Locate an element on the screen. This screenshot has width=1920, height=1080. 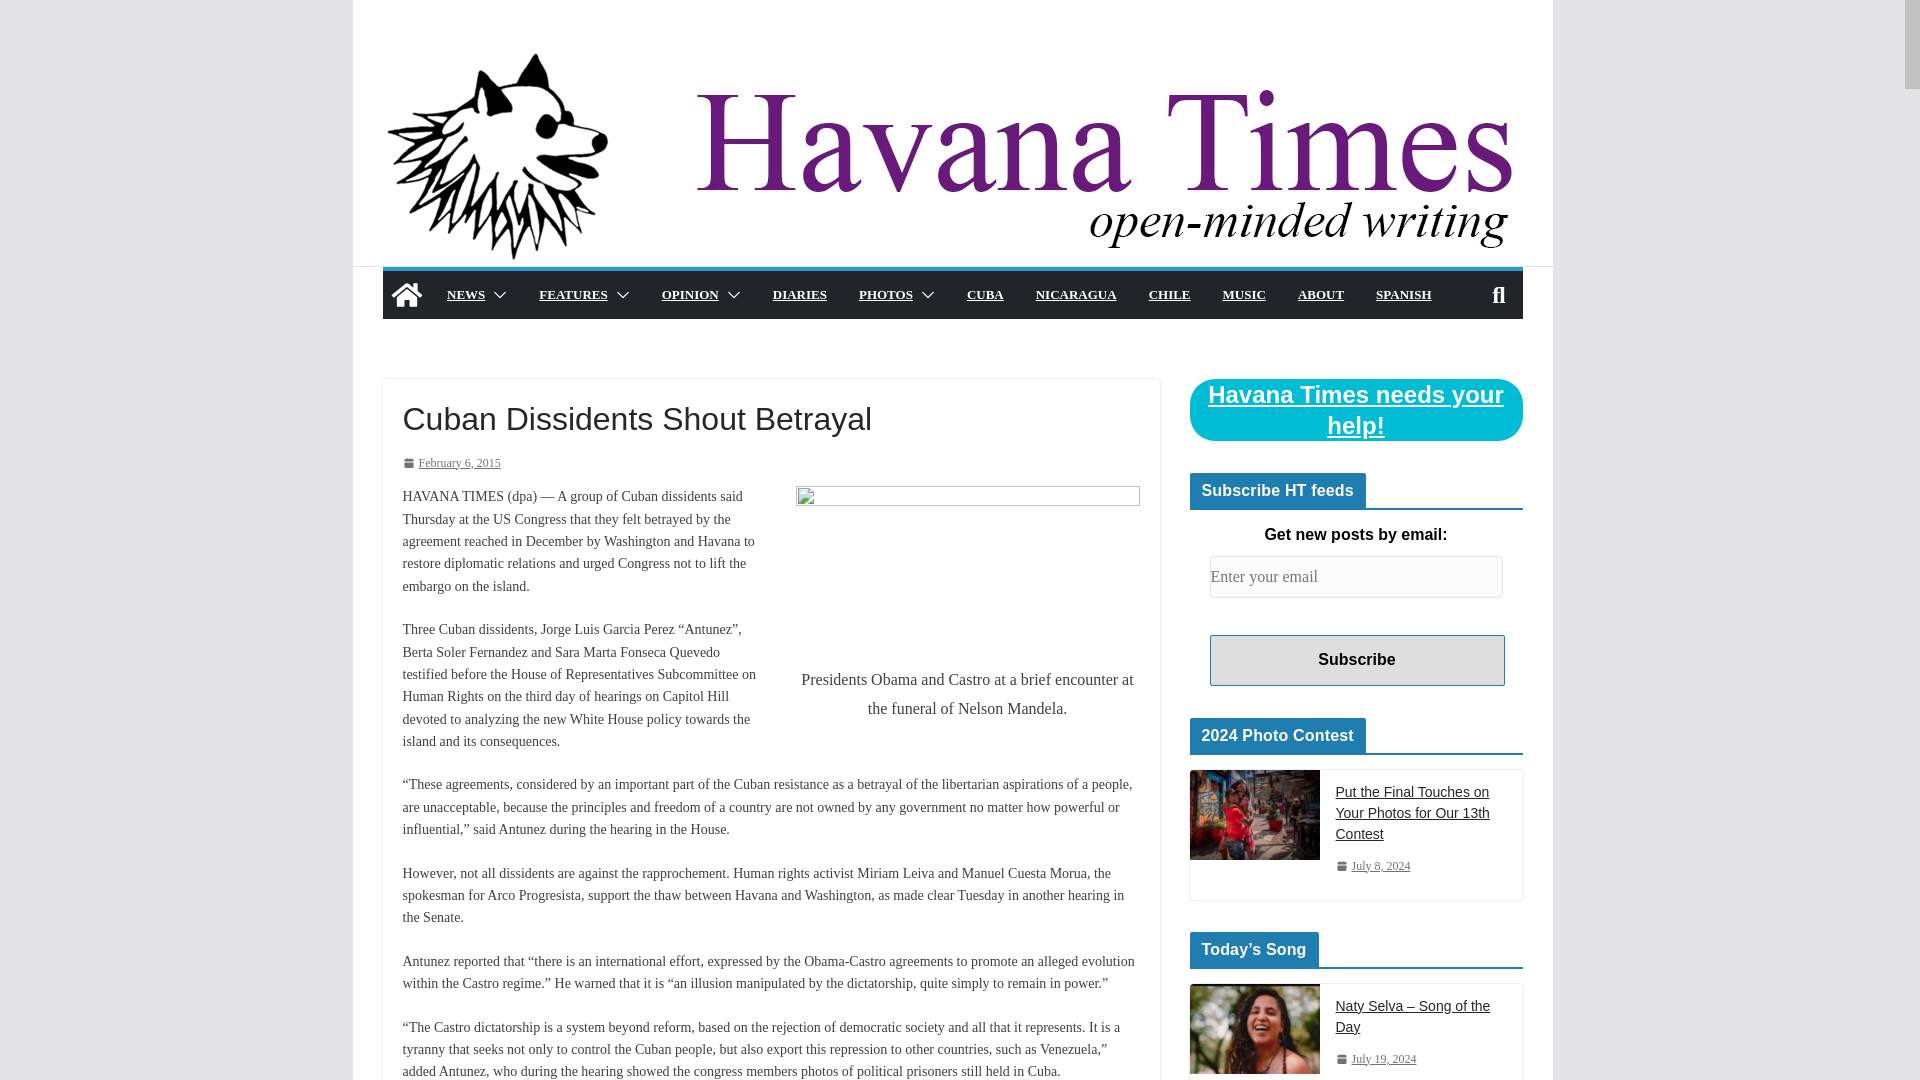
Havana Times is located at coordinates (951, 61).